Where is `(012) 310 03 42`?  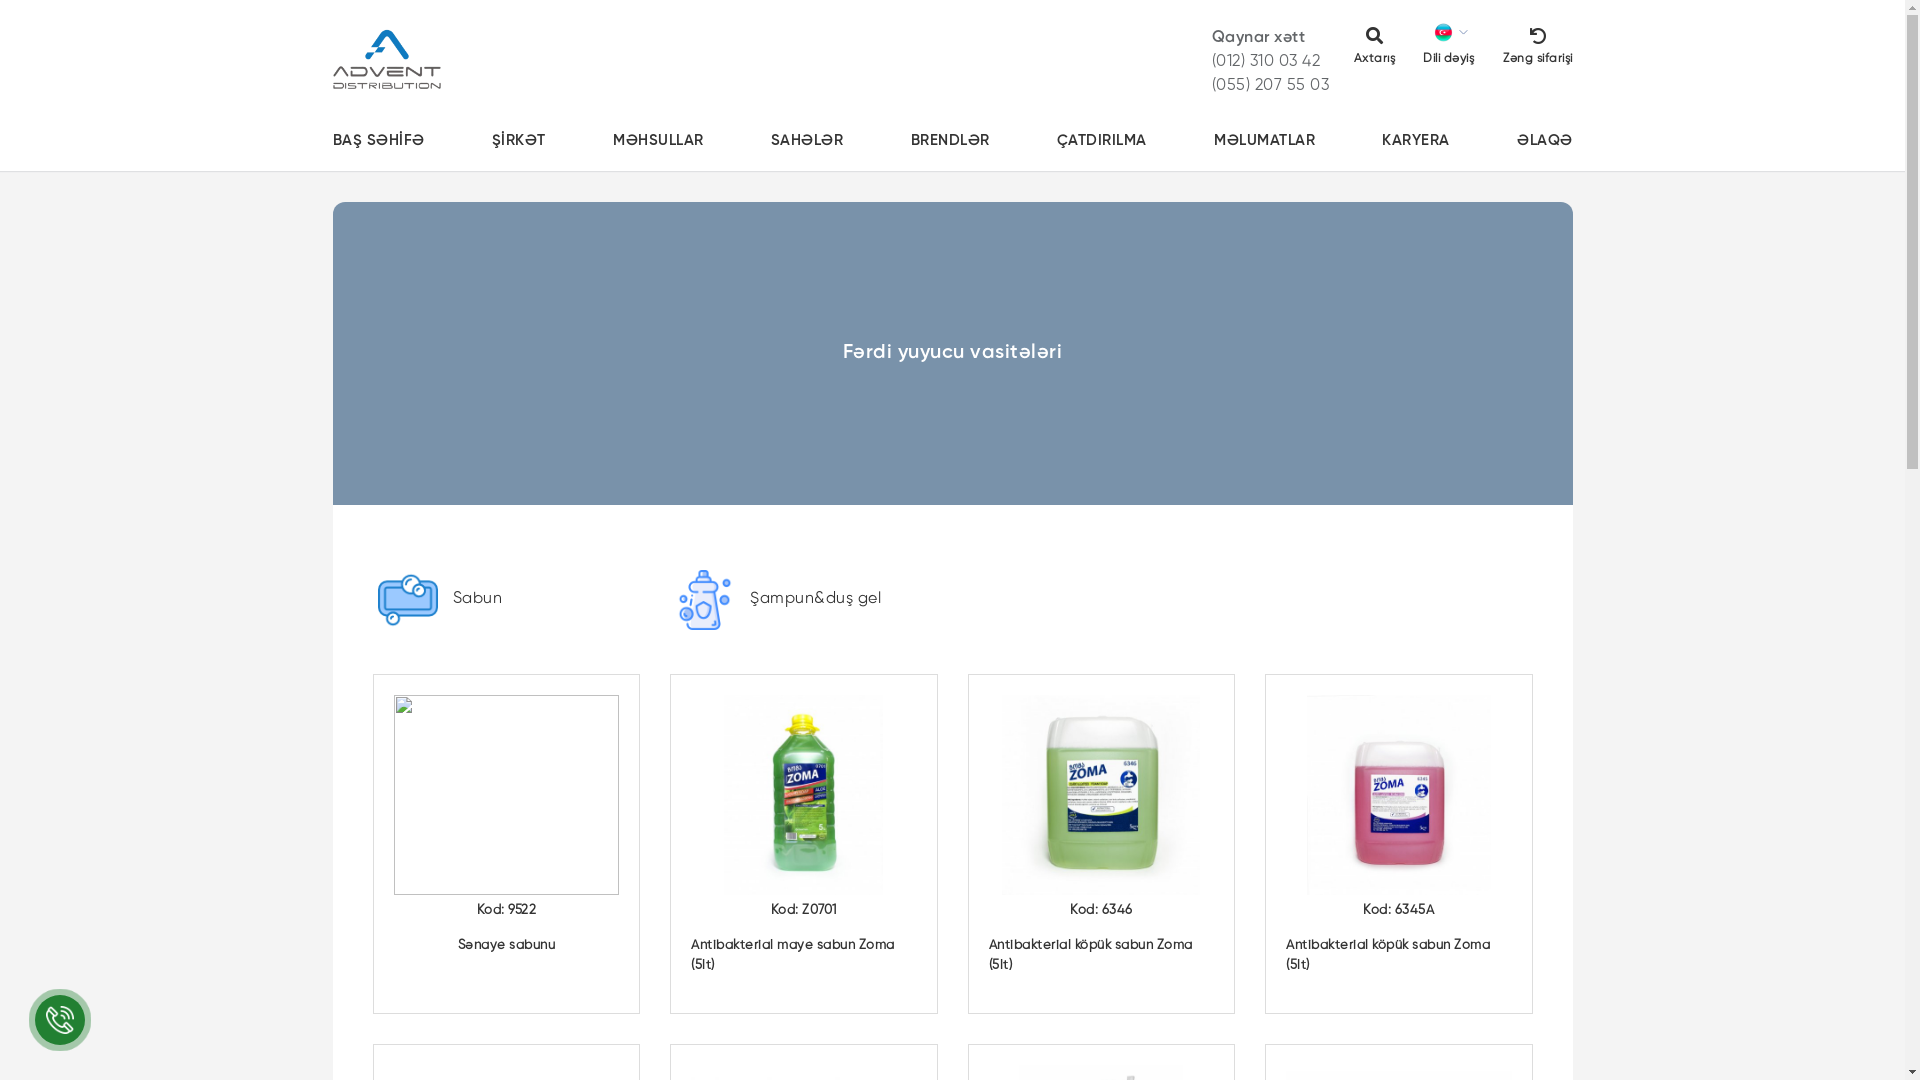
(012) 310 03 42 is located at coordinates (1266, 62).